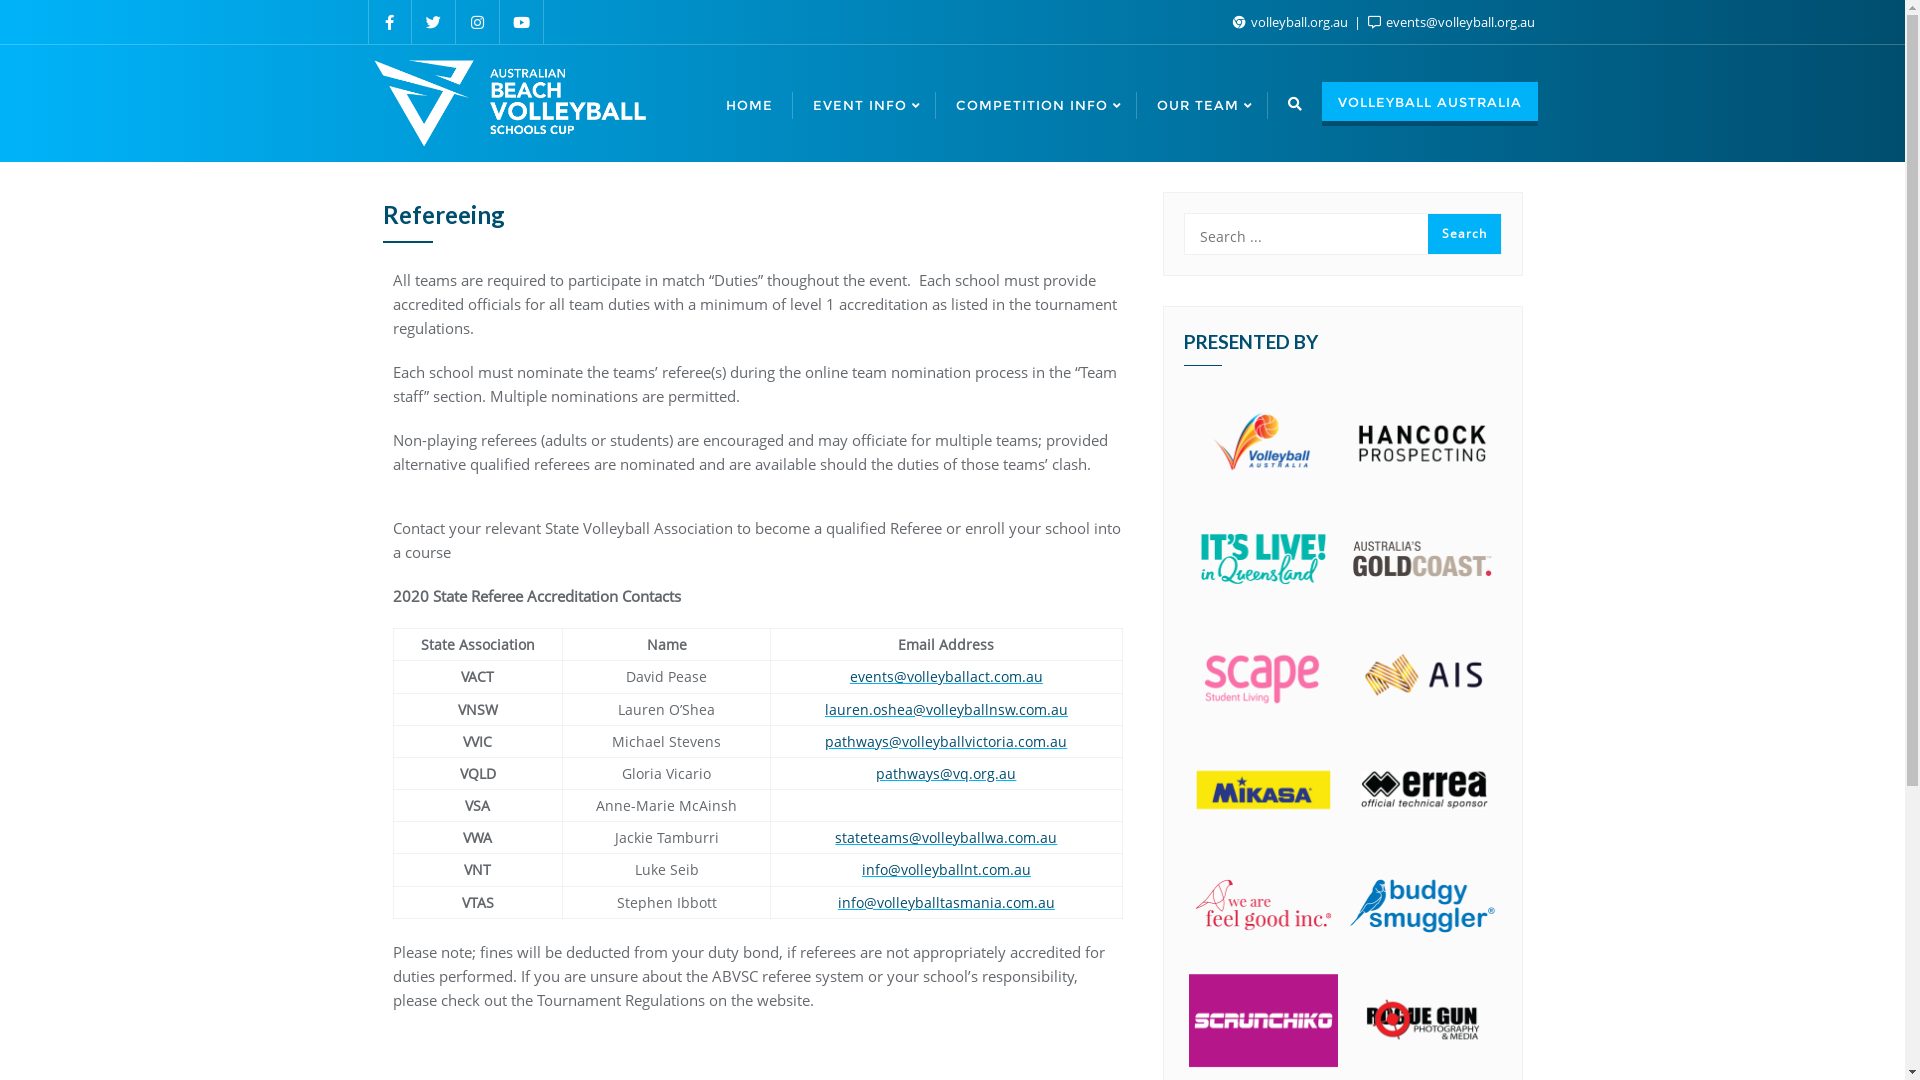  I want to click on OUR TEAM, so click(1202, 104).